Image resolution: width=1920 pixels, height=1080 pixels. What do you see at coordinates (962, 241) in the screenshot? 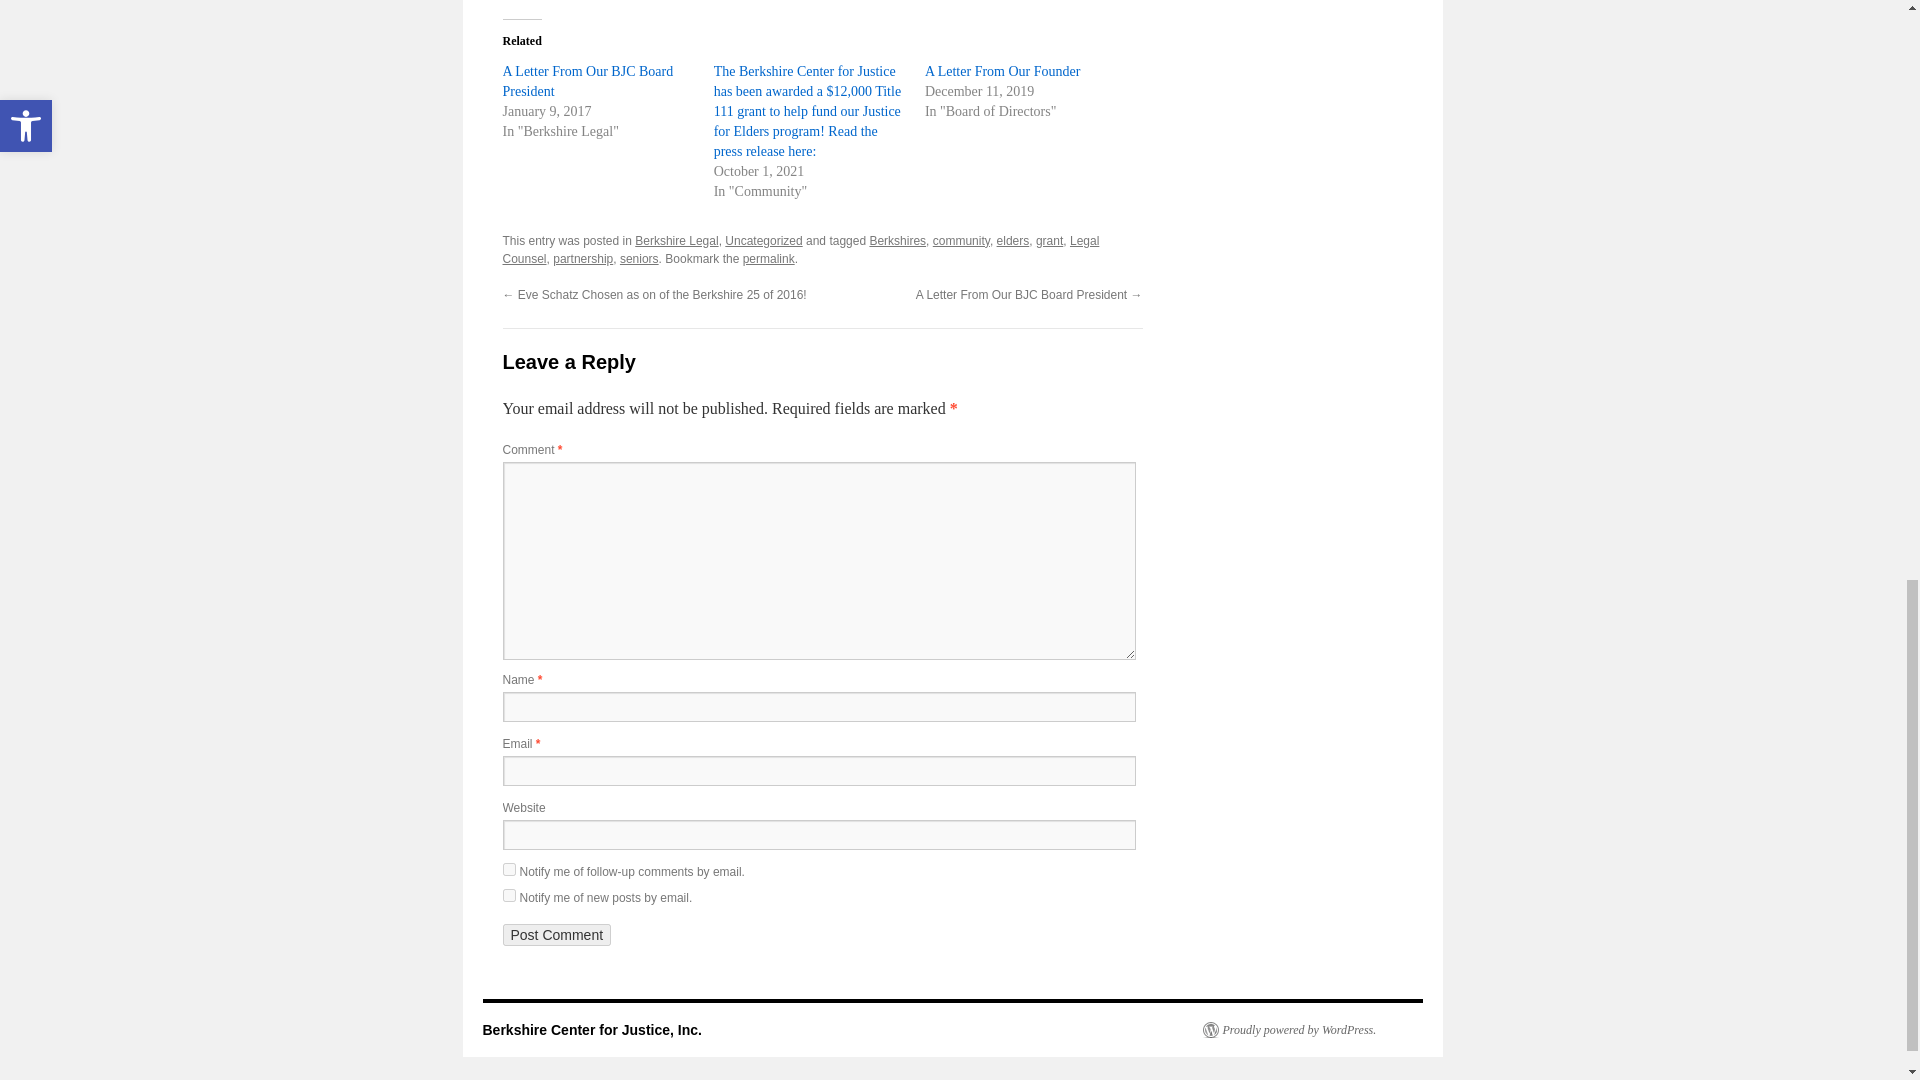
I see `community` at bounding box center [962, 241].